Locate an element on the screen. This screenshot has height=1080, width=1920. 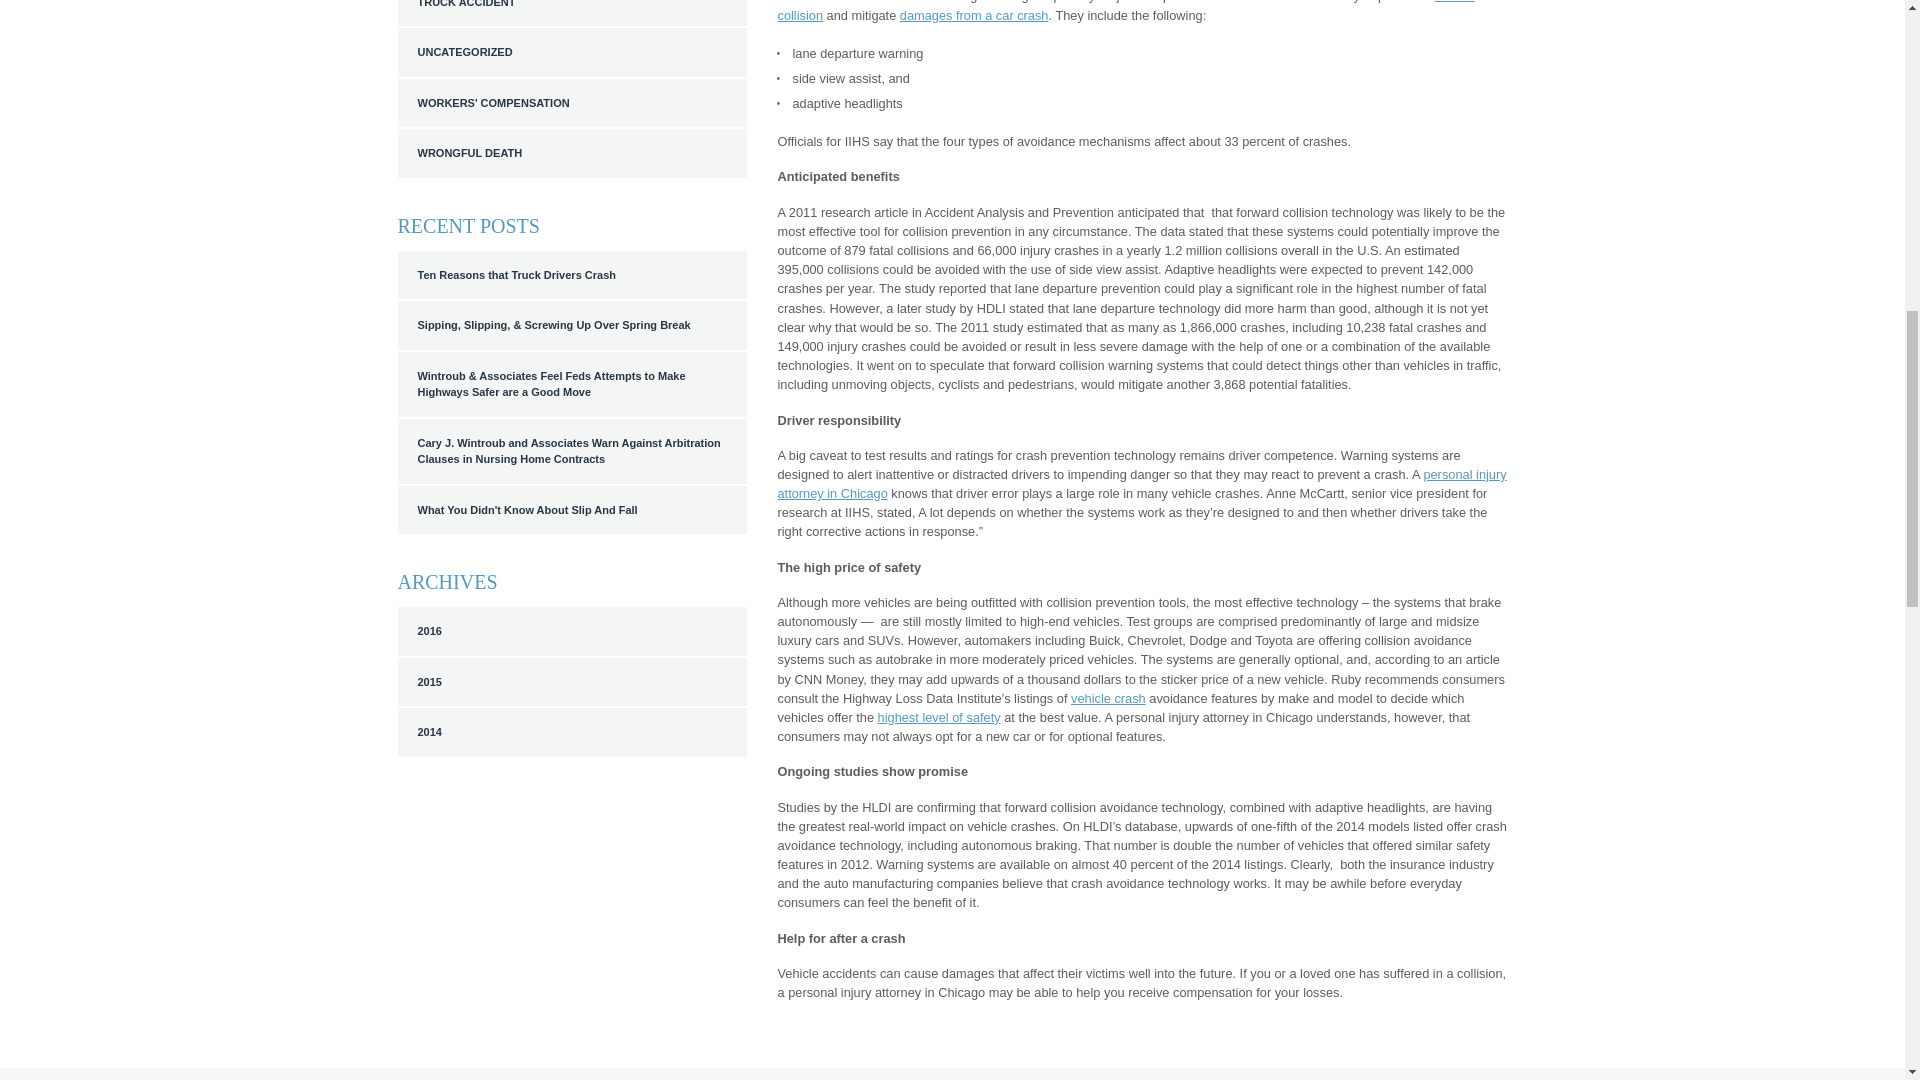
WRONGFUL DEATH is located at coordinates (572, 154).